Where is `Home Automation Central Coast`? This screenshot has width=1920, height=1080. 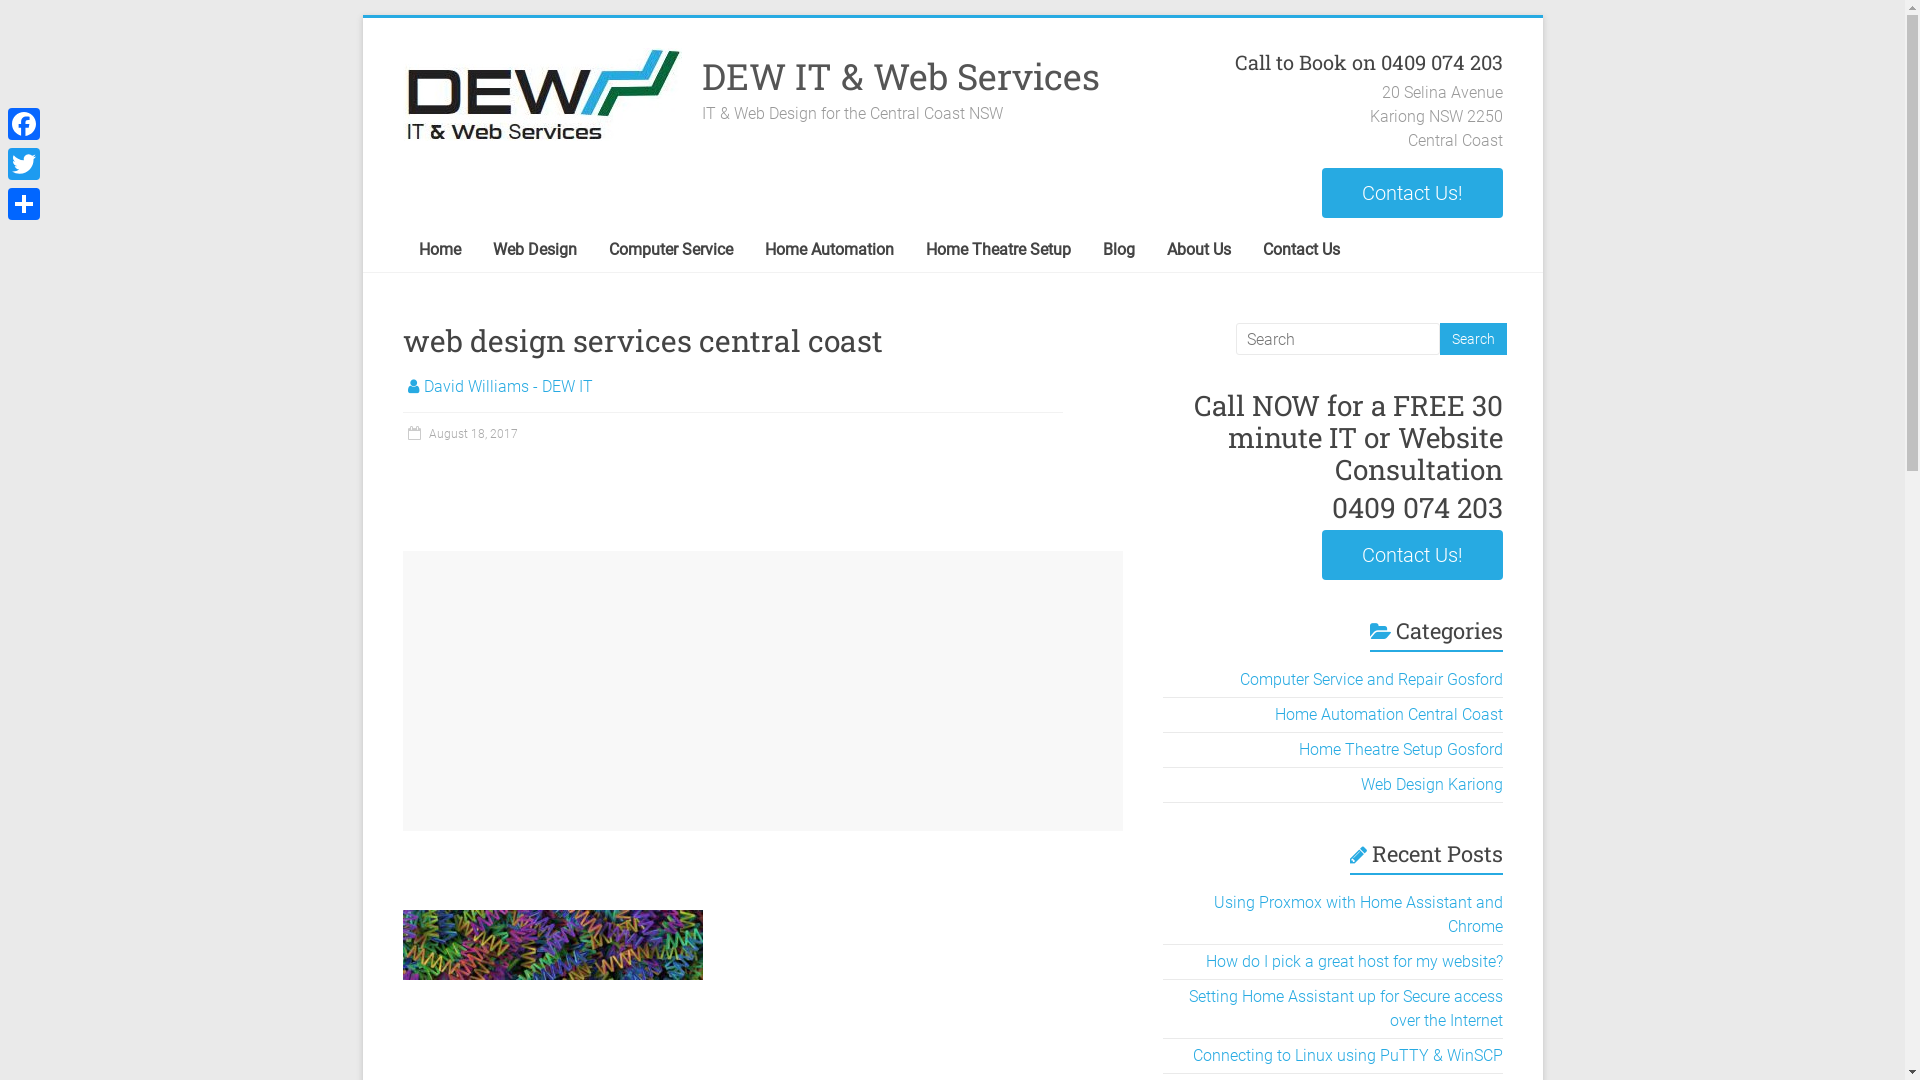
Home Automation Central Coast is located at coordinates (1388, 714).